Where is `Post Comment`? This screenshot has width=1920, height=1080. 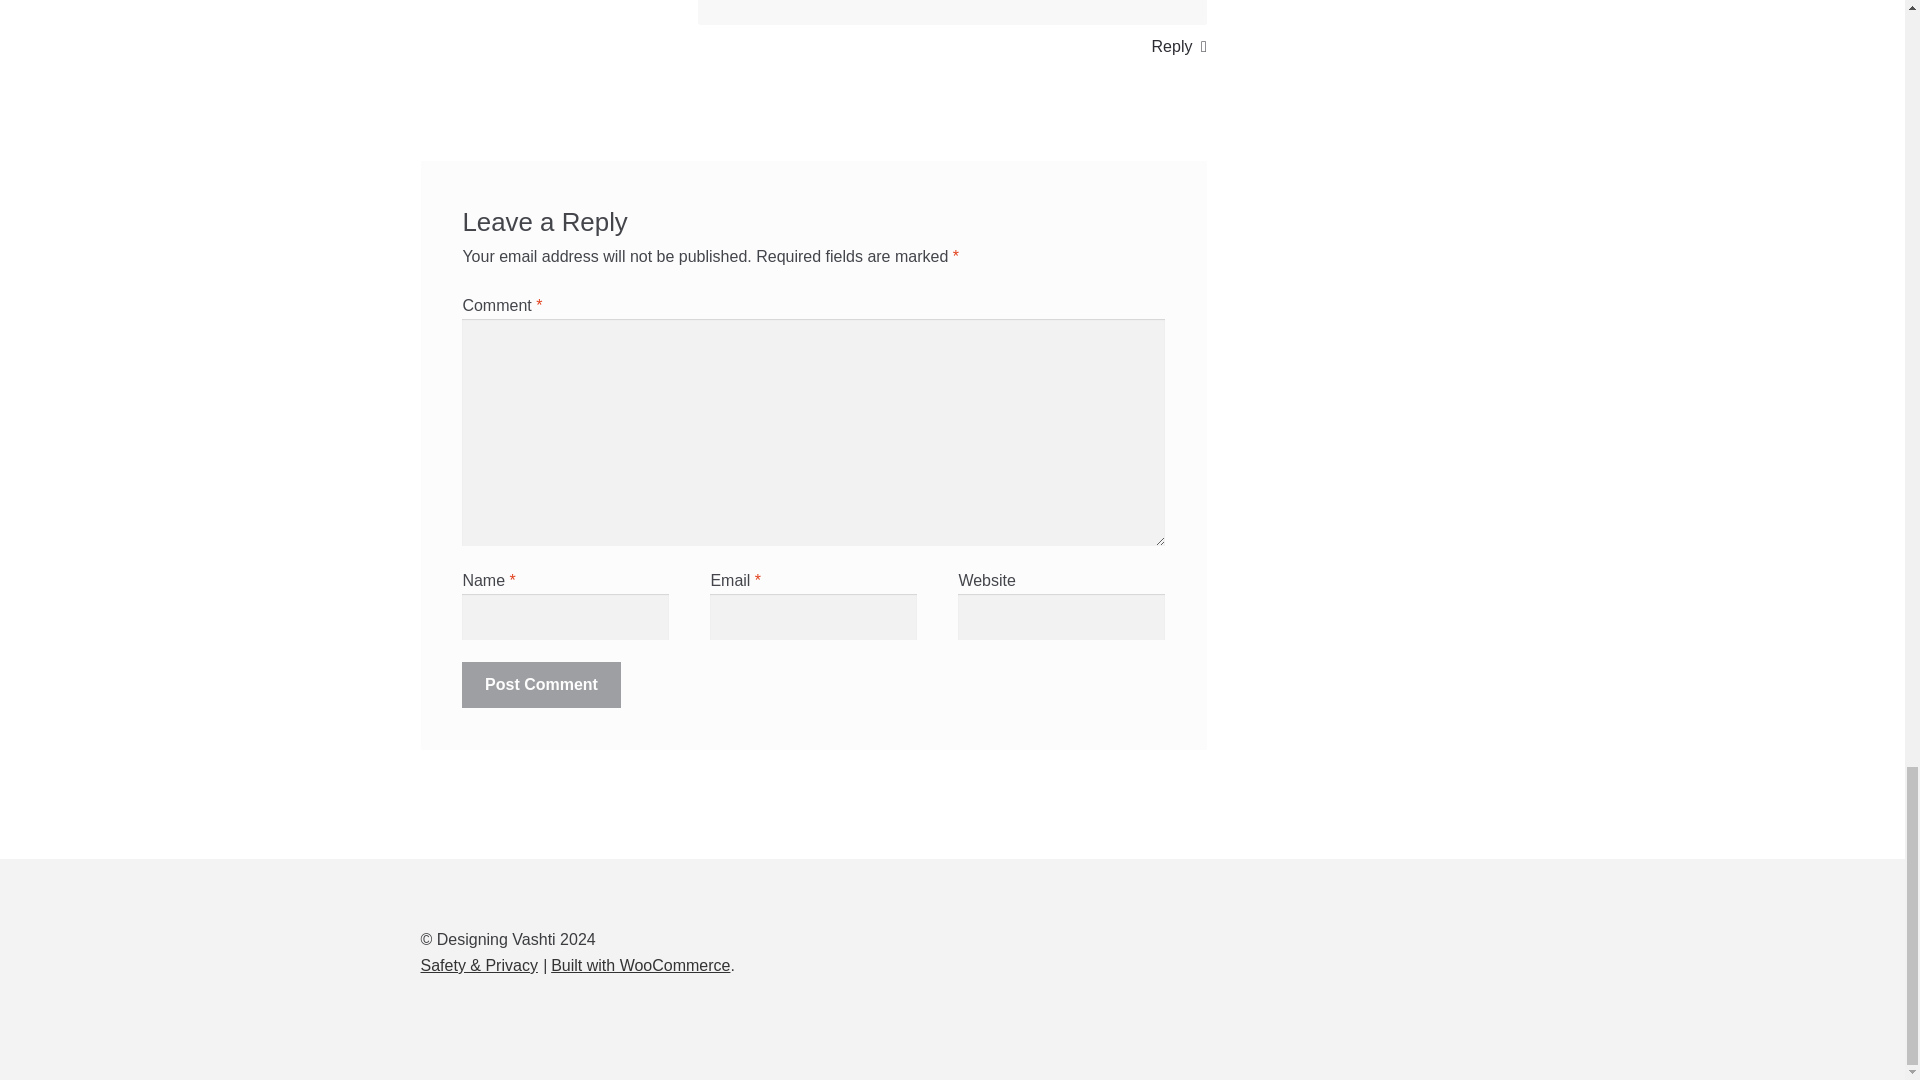 Post Comment is located at coordinates (541, 685).